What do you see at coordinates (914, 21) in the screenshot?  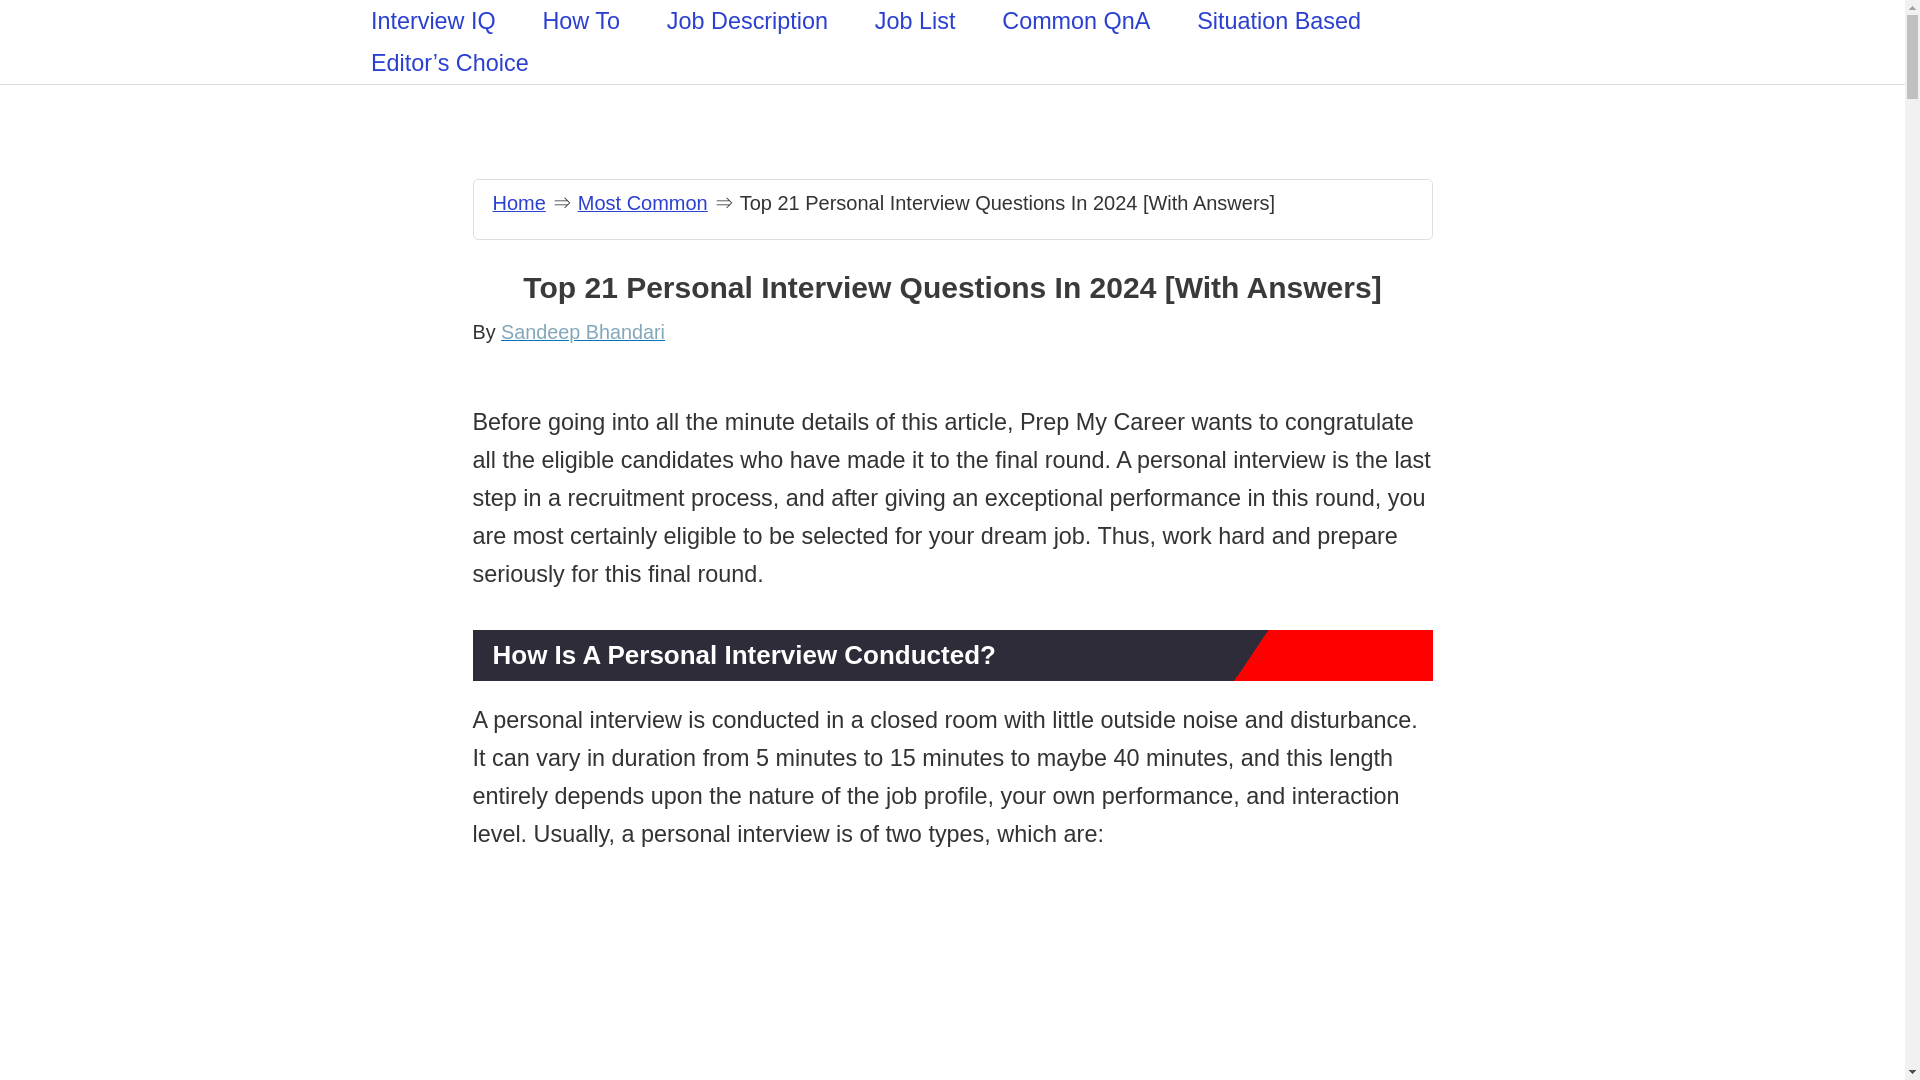 I see `Job List` at bounding box center [914, 21].